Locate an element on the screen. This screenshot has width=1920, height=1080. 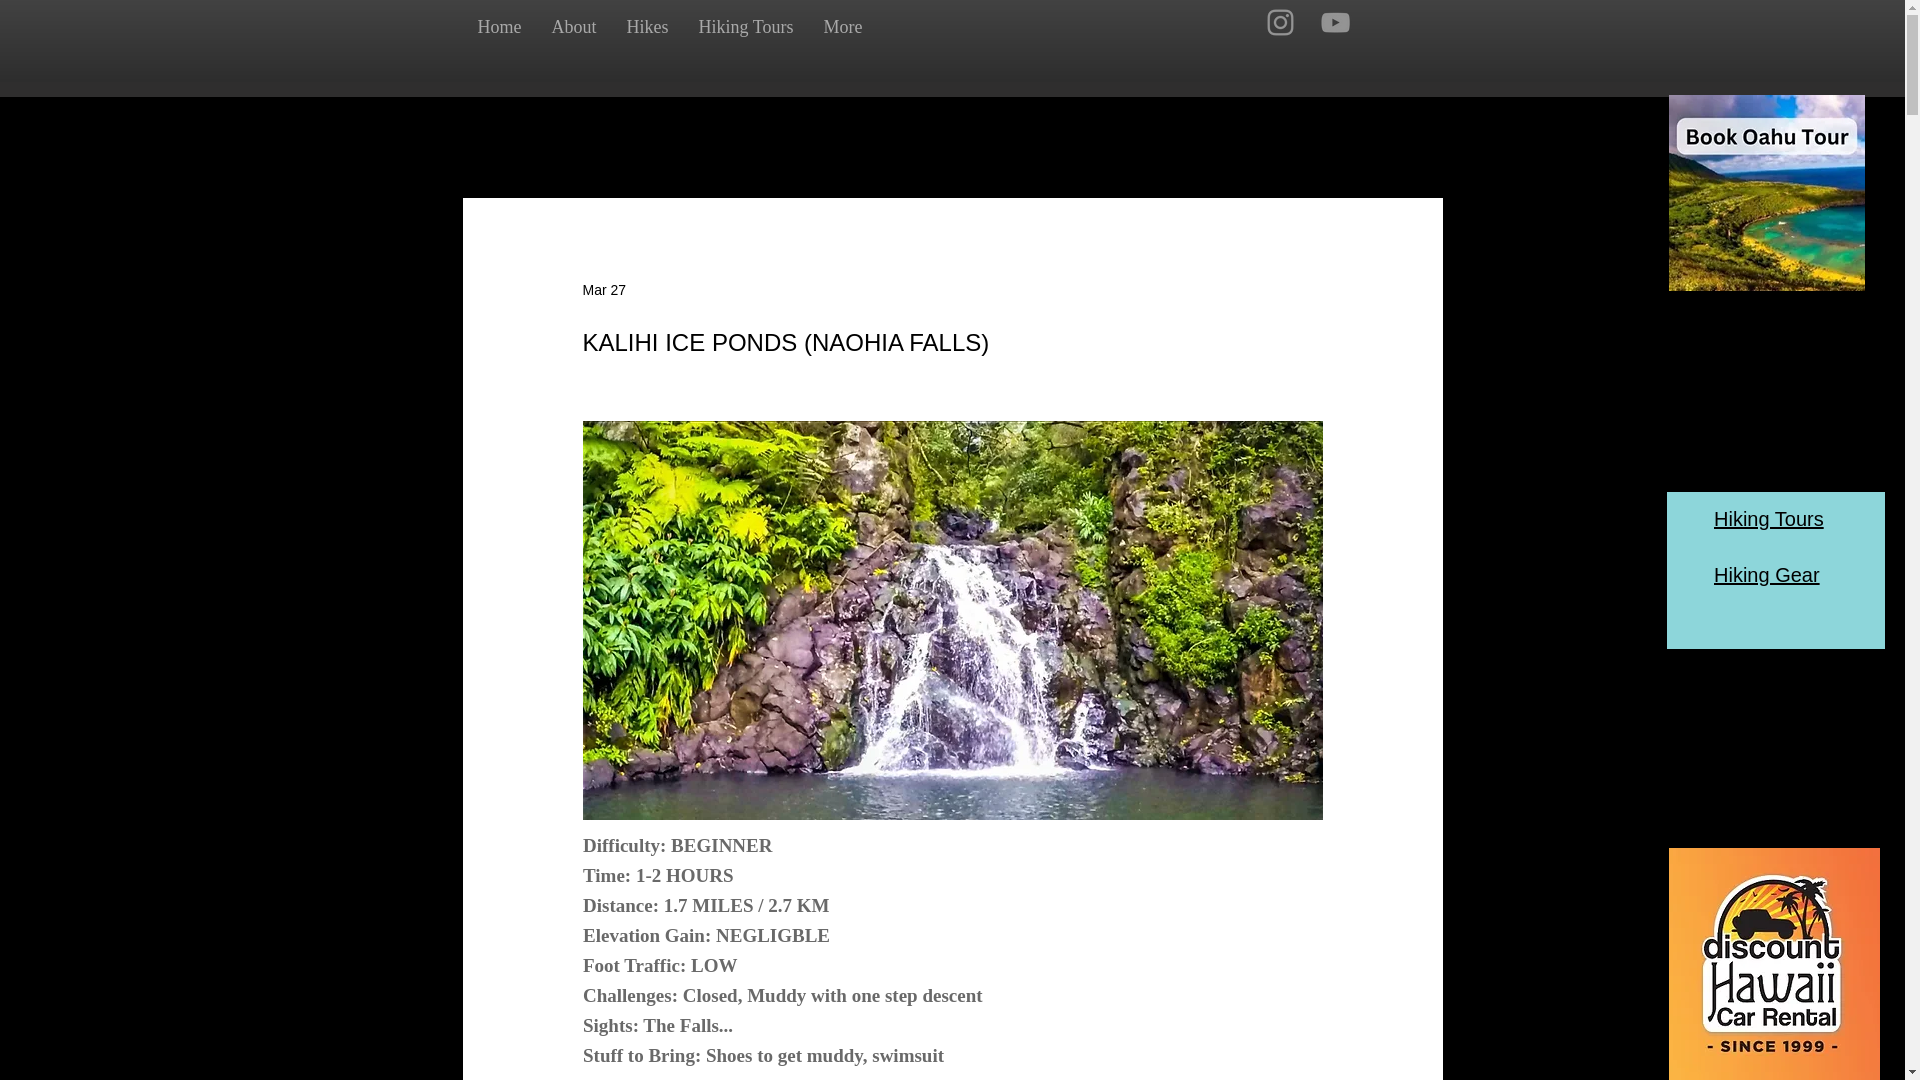
About is located at coordinates (572, 27).